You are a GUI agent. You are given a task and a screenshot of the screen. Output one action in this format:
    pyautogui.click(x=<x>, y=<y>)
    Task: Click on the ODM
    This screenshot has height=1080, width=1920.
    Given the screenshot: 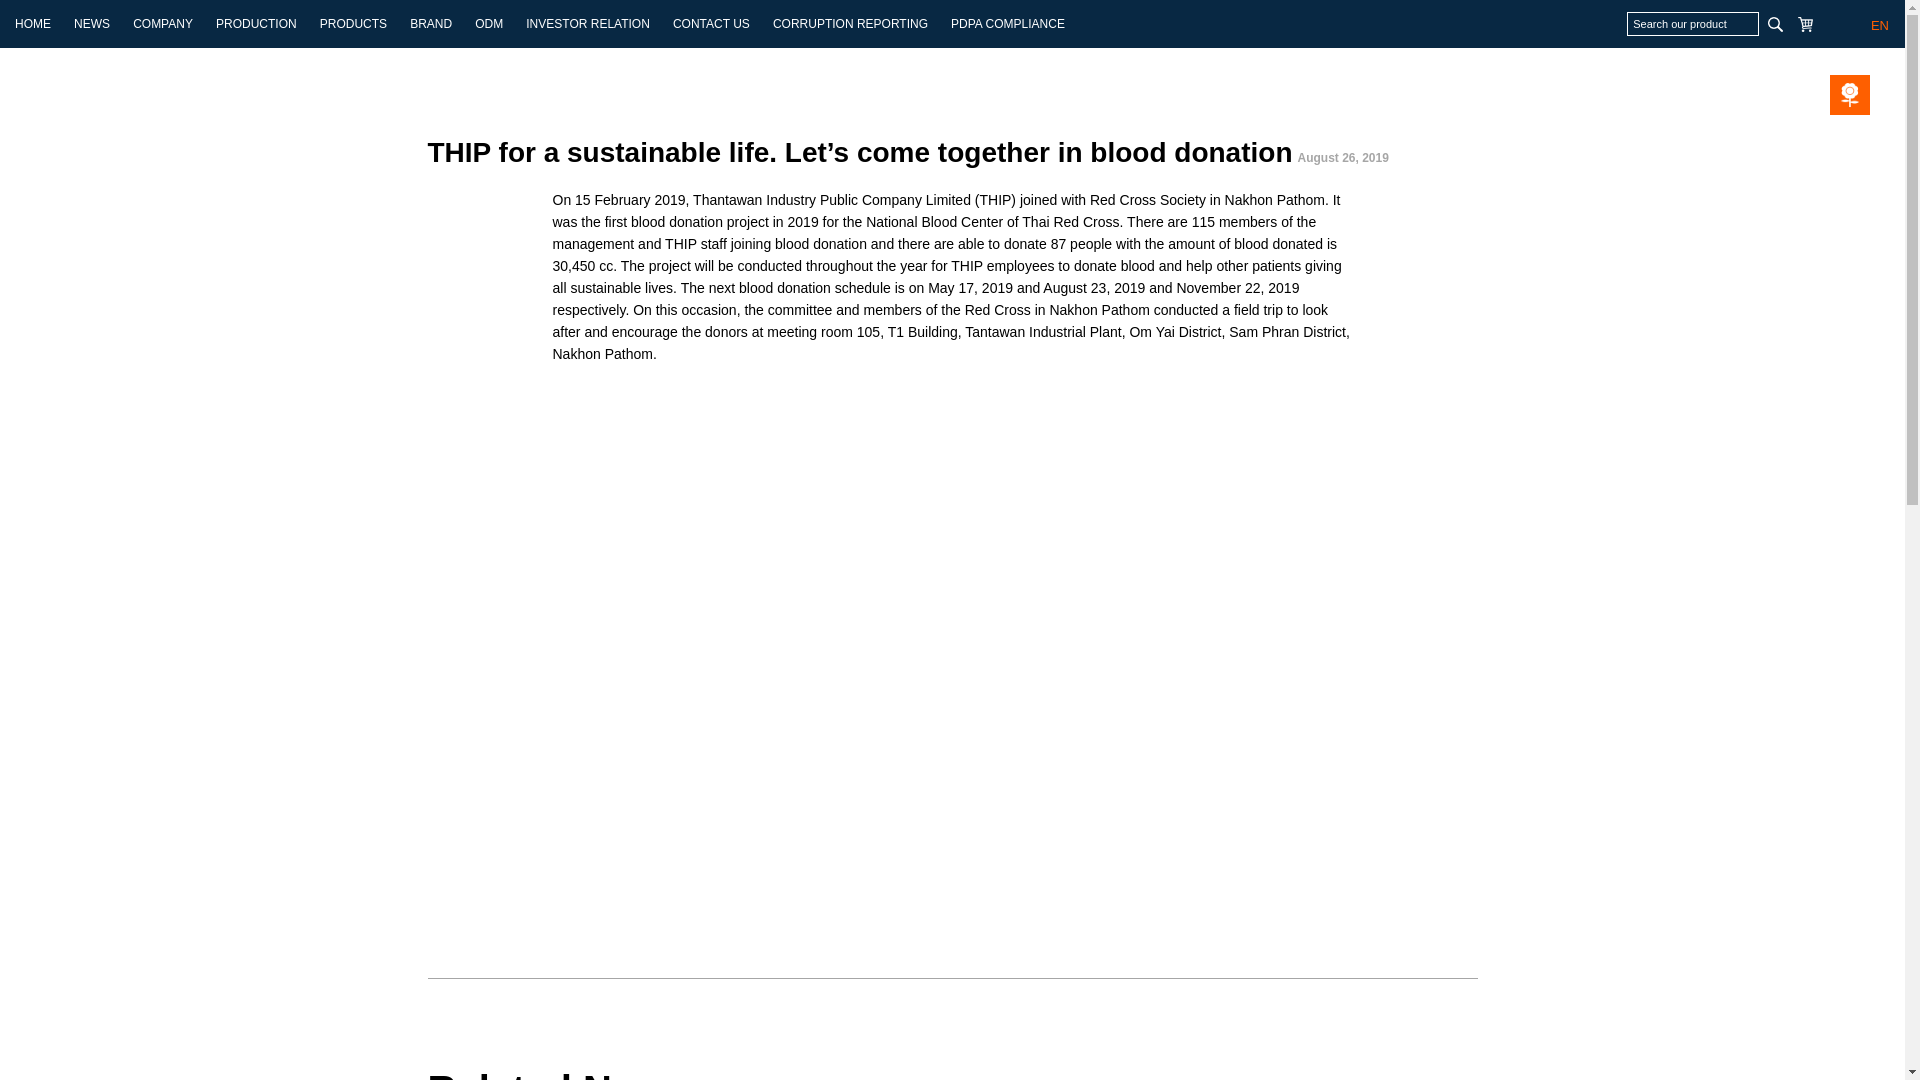 What is the action you would take?
    pyautogui.click(x=488, y=24)
    